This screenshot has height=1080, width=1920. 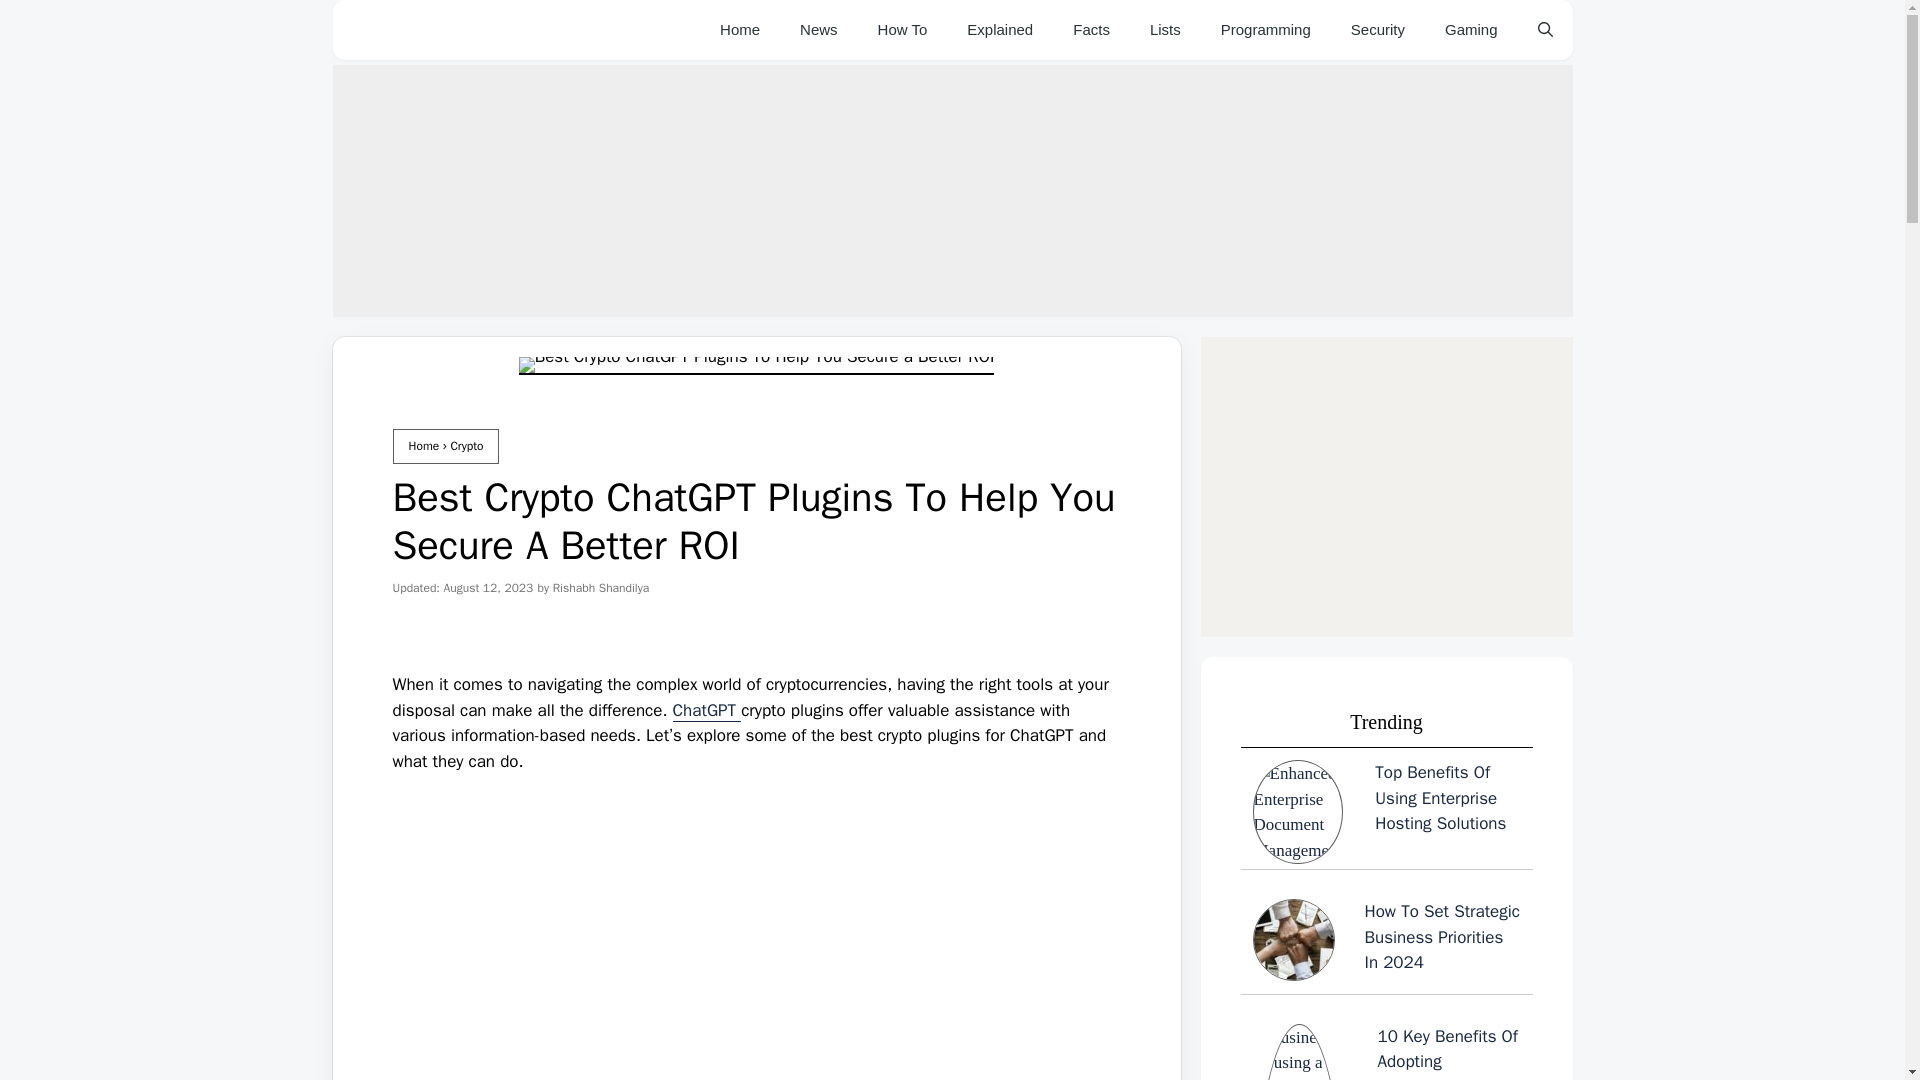 I want to click on Home, so click(x=423, y=446).